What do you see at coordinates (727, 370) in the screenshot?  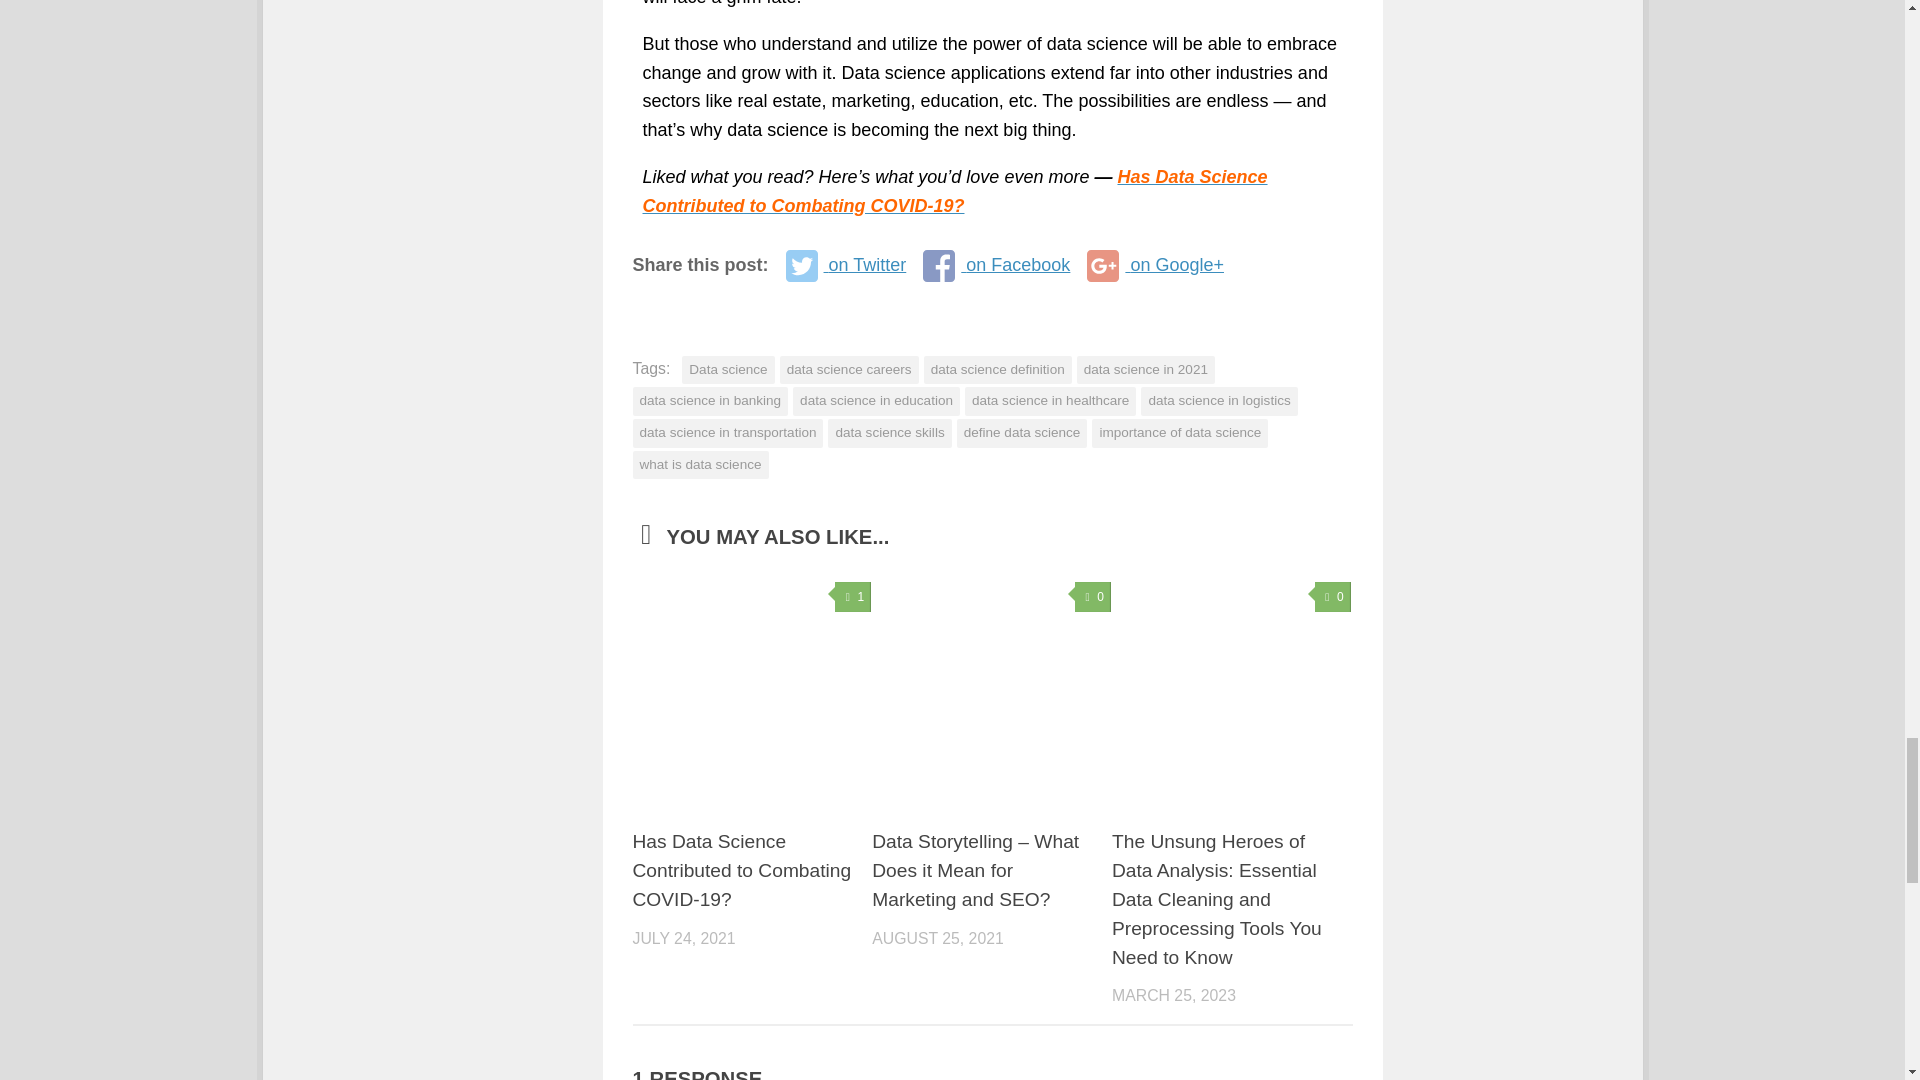 I see `Data science` at bounding box center [727, 370].